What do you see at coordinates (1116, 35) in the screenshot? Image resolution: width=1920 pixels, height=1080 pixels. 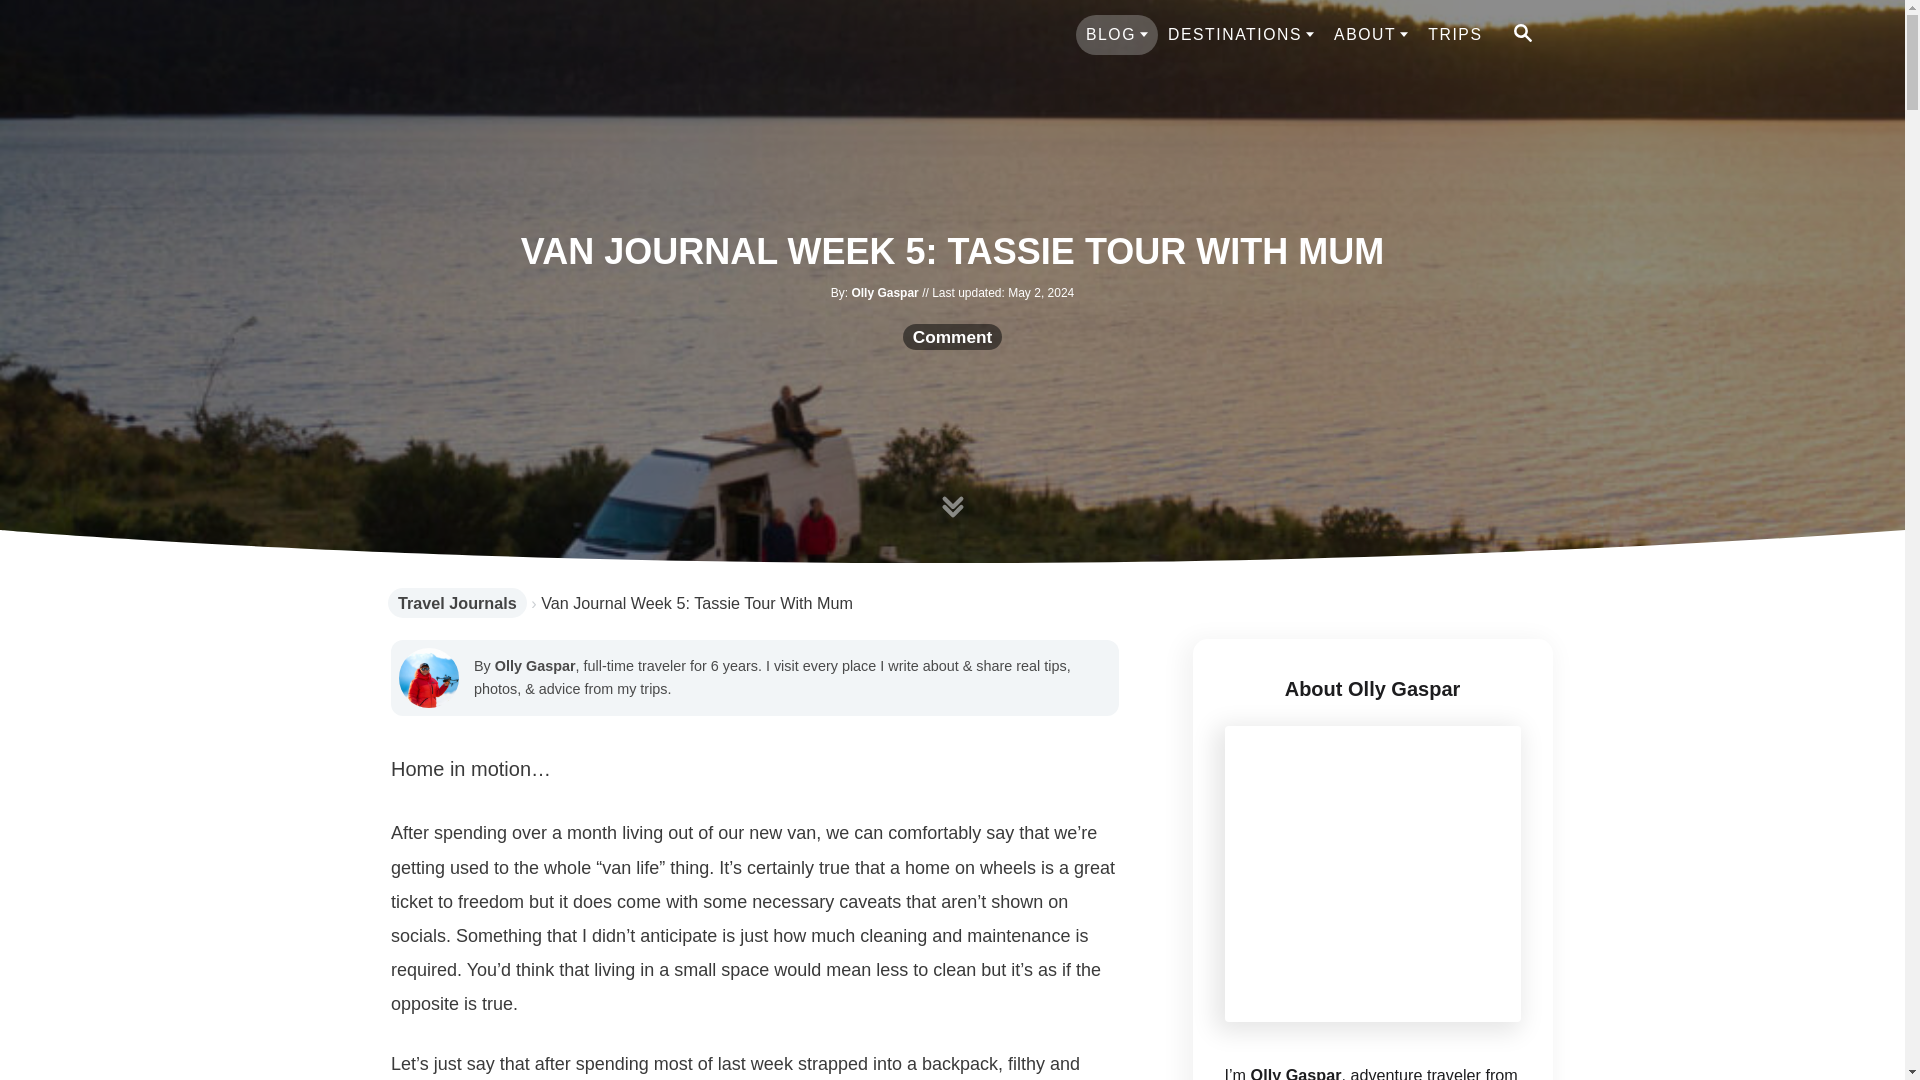 I see `BLOG` at bounding box center [1116, 35].